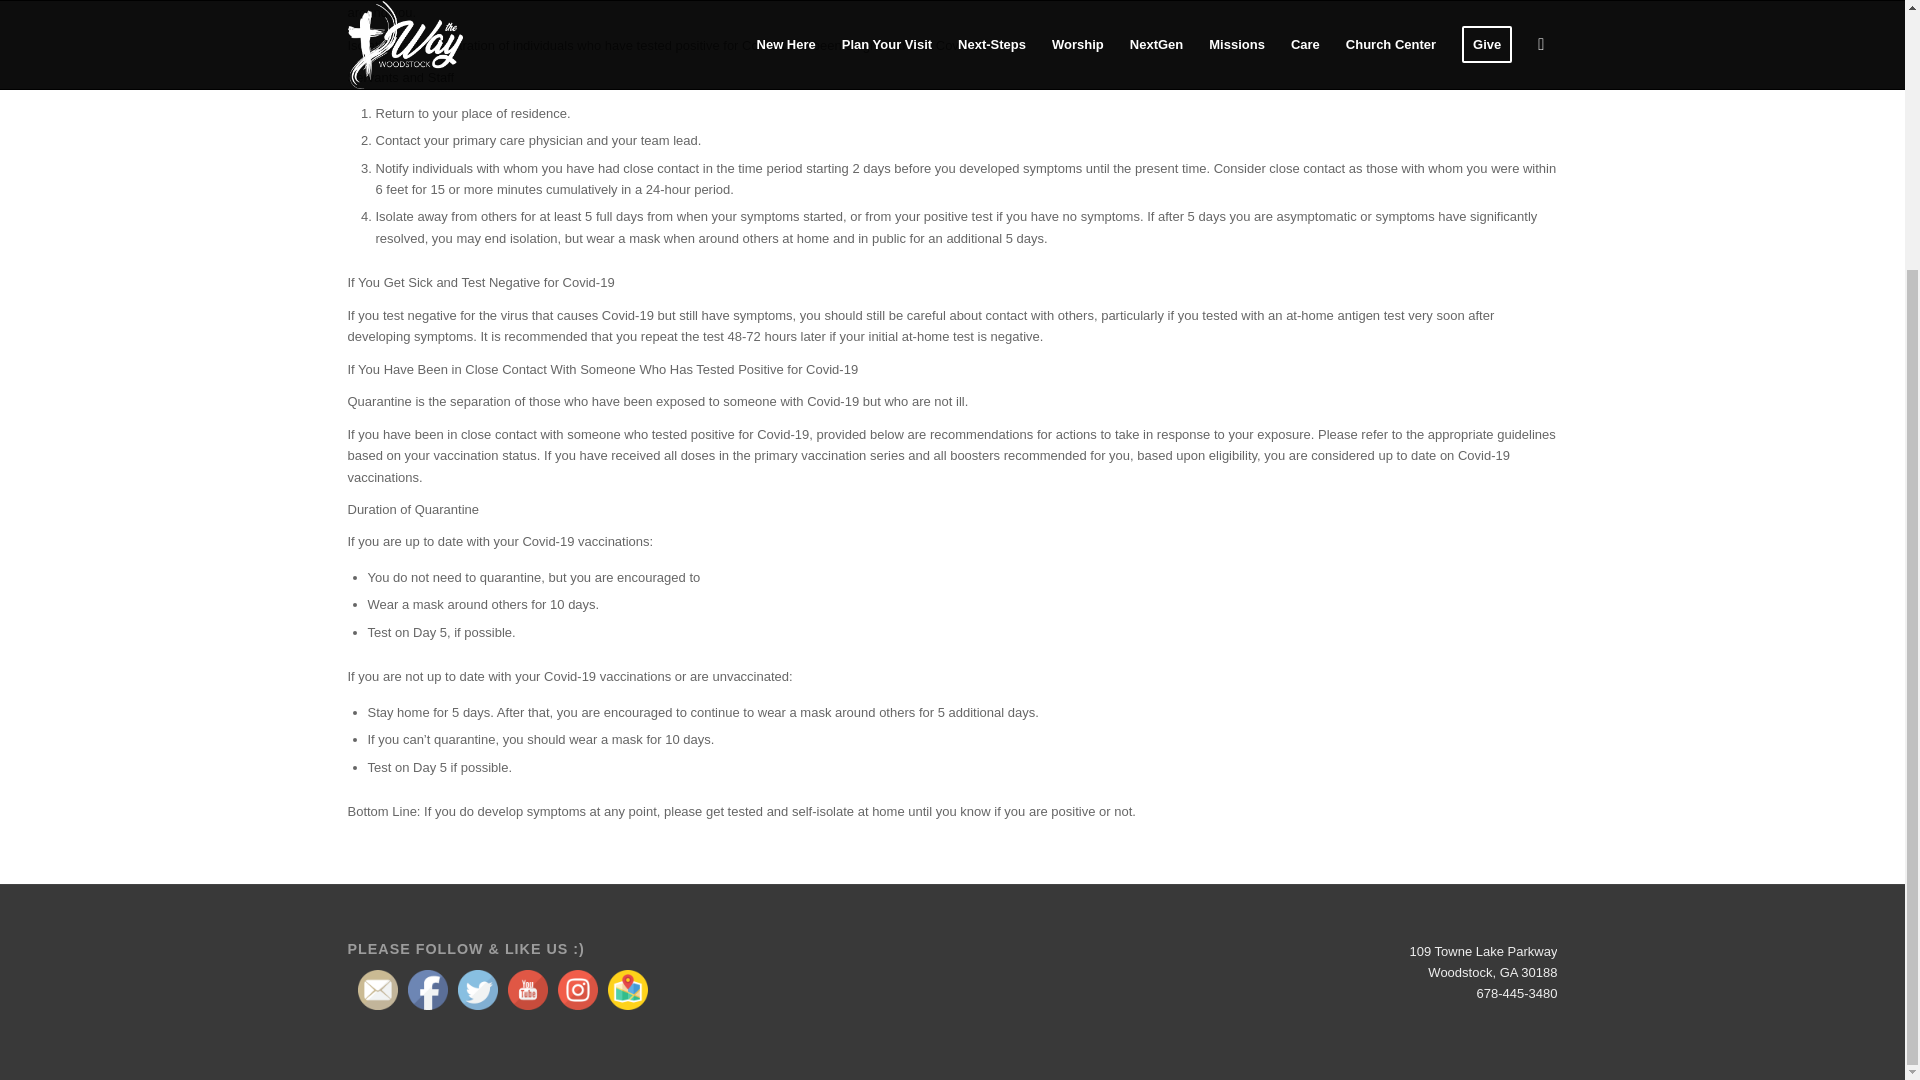 The height and width of the screenshot is (1080, 1920). I want to click on Email Us!, so click(377, 989).